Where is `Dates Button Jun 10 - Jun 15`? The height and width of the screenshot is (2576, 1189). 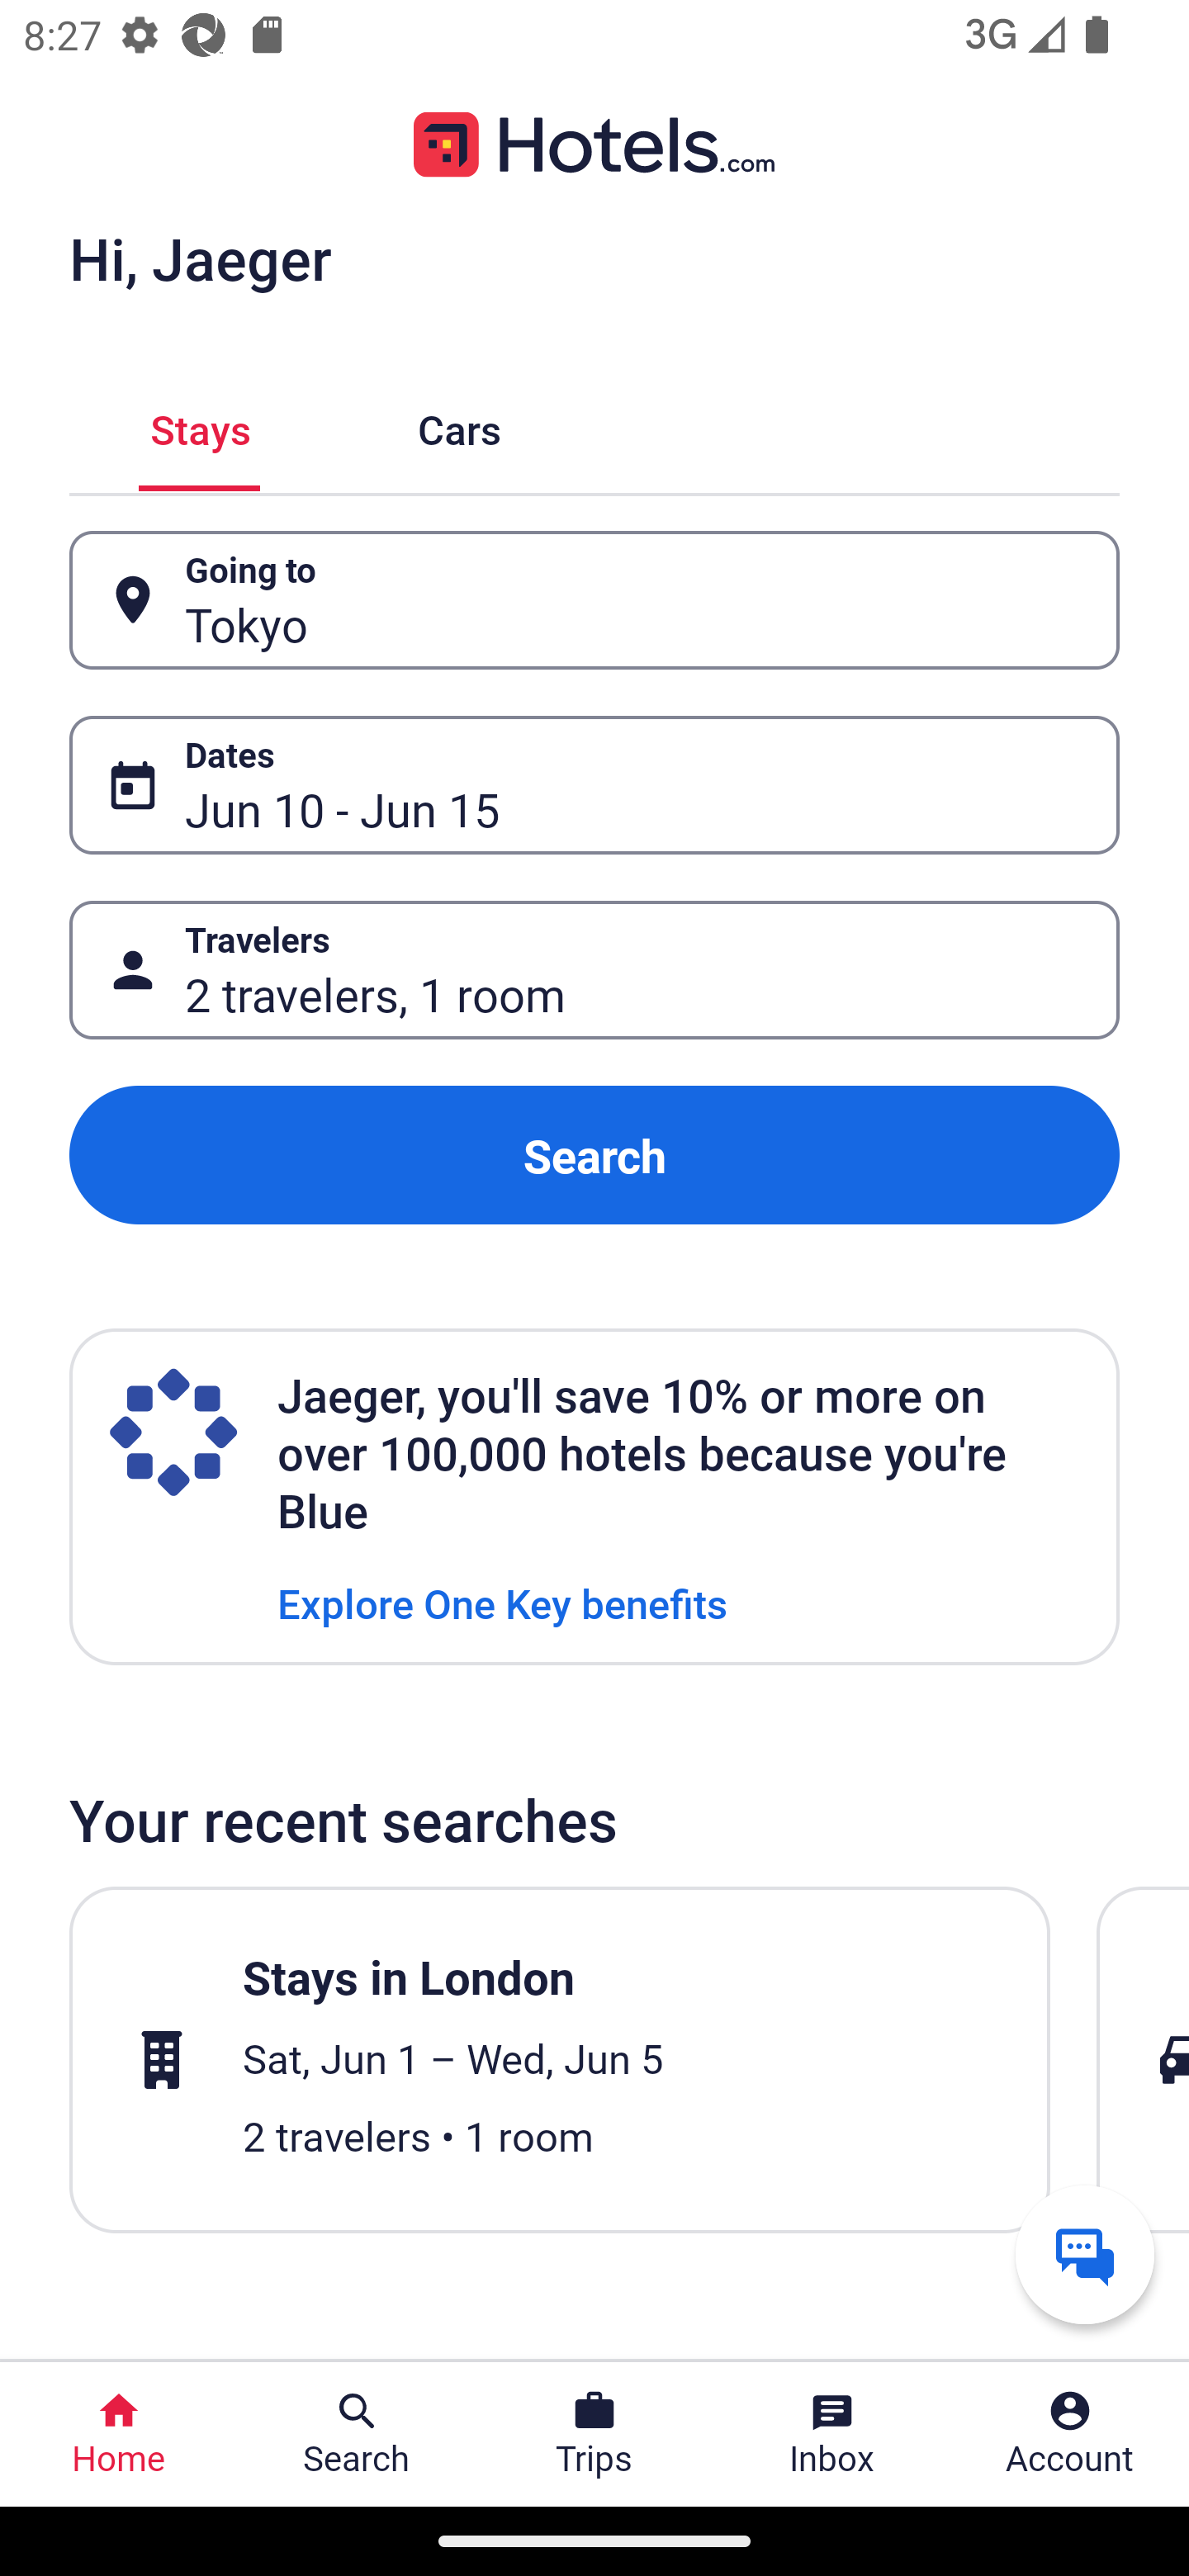
Dates Button Jun 10 - Jun 15 is located at coordinates (594, 785).